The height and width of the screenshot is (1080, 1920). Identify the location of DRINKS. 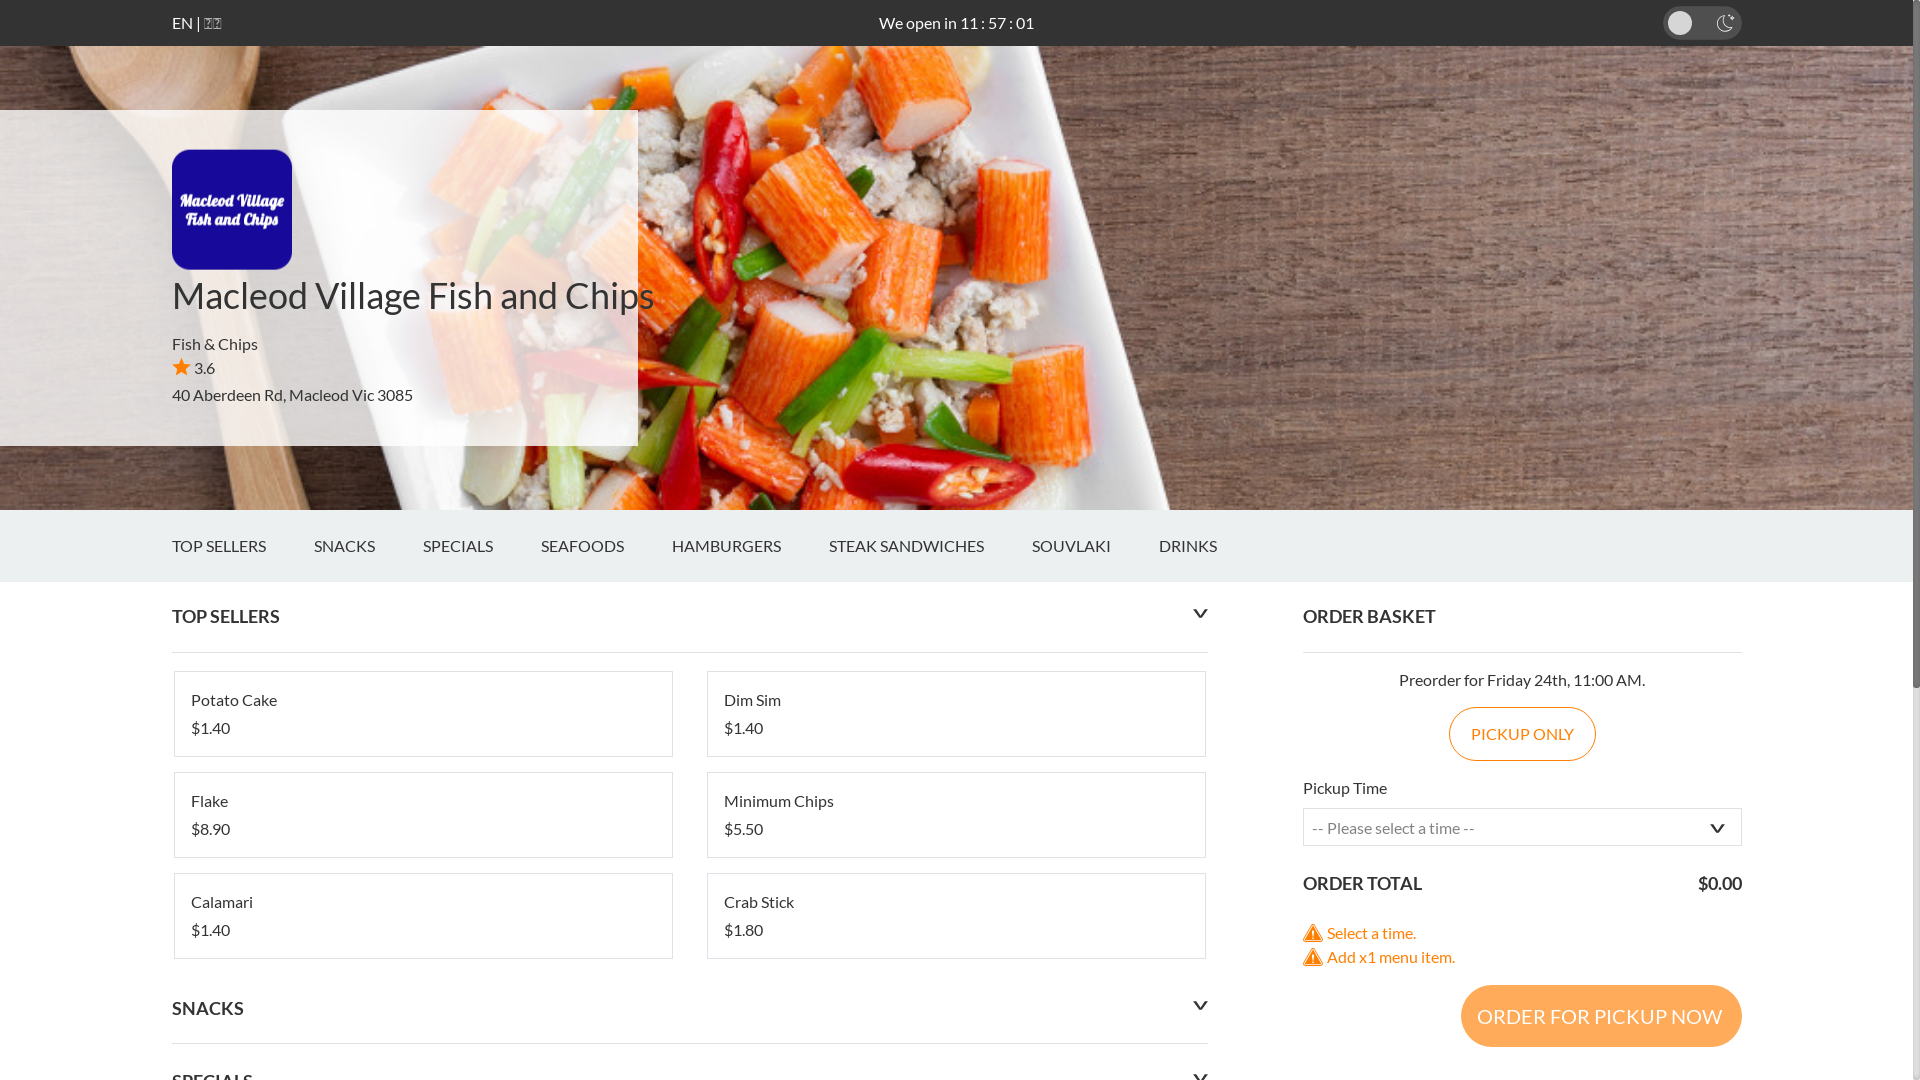
(1211, 546).